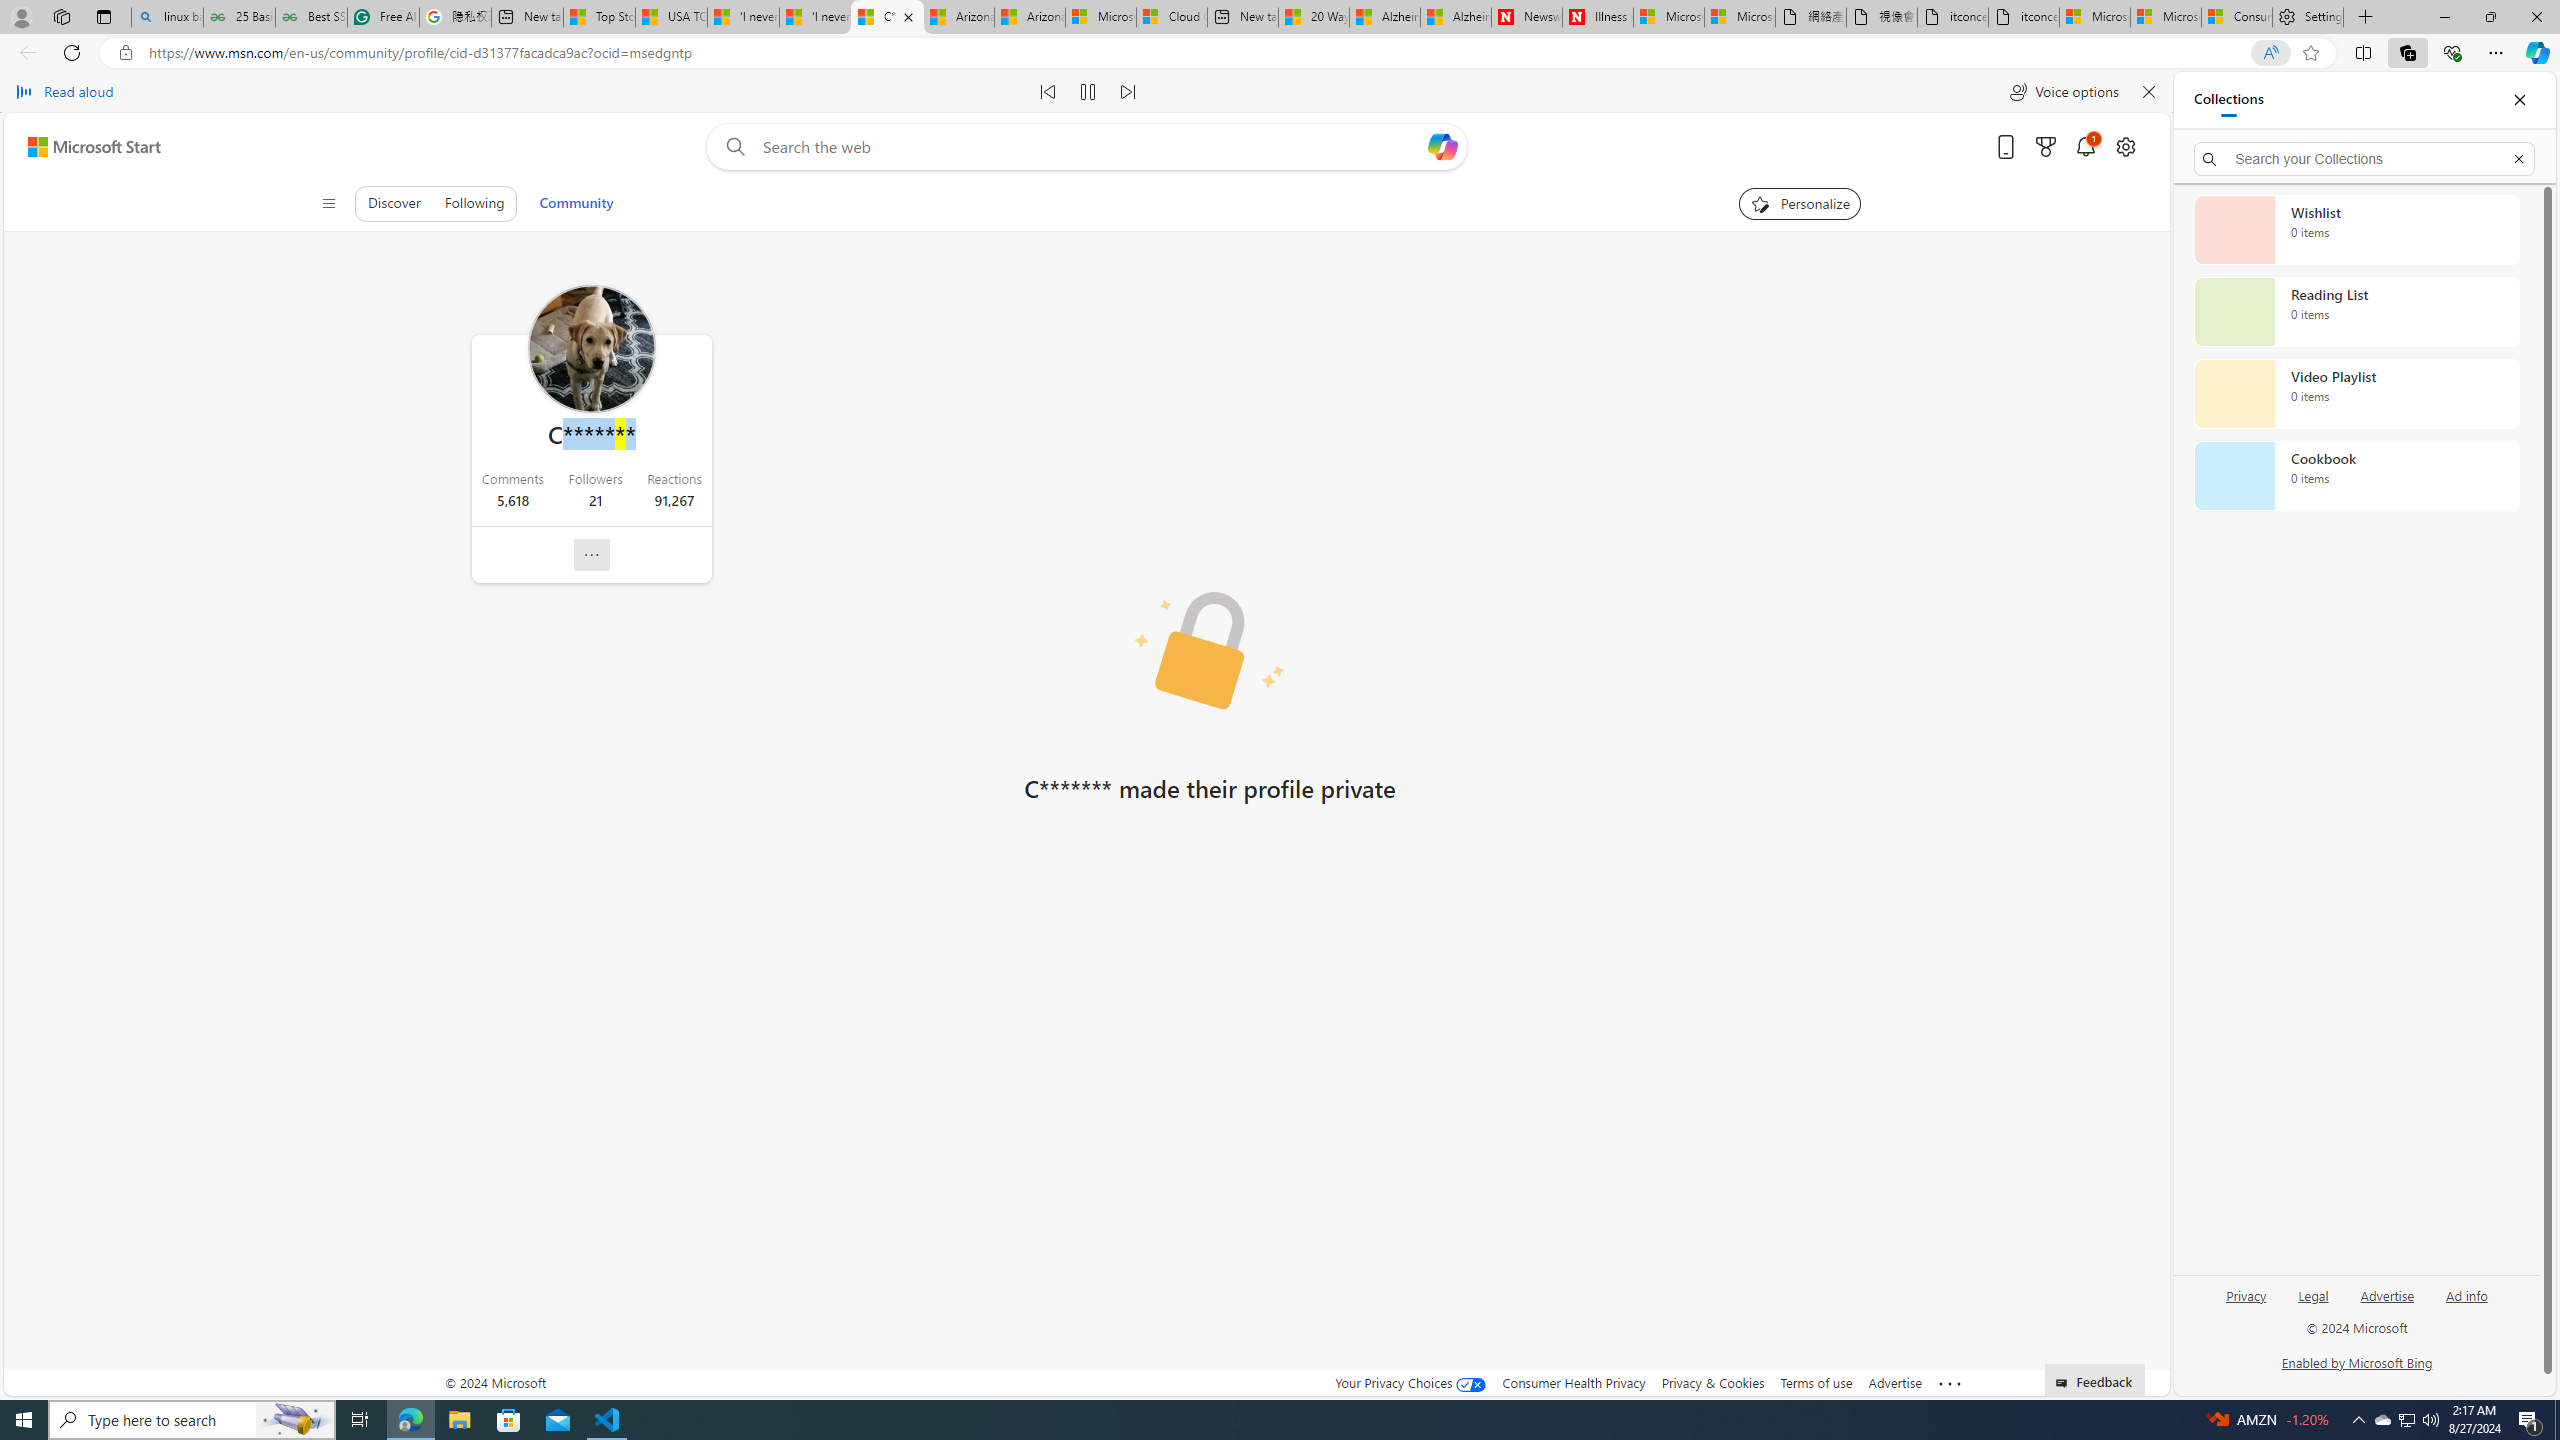  I want to click on Voice options, so click(2064, 92).